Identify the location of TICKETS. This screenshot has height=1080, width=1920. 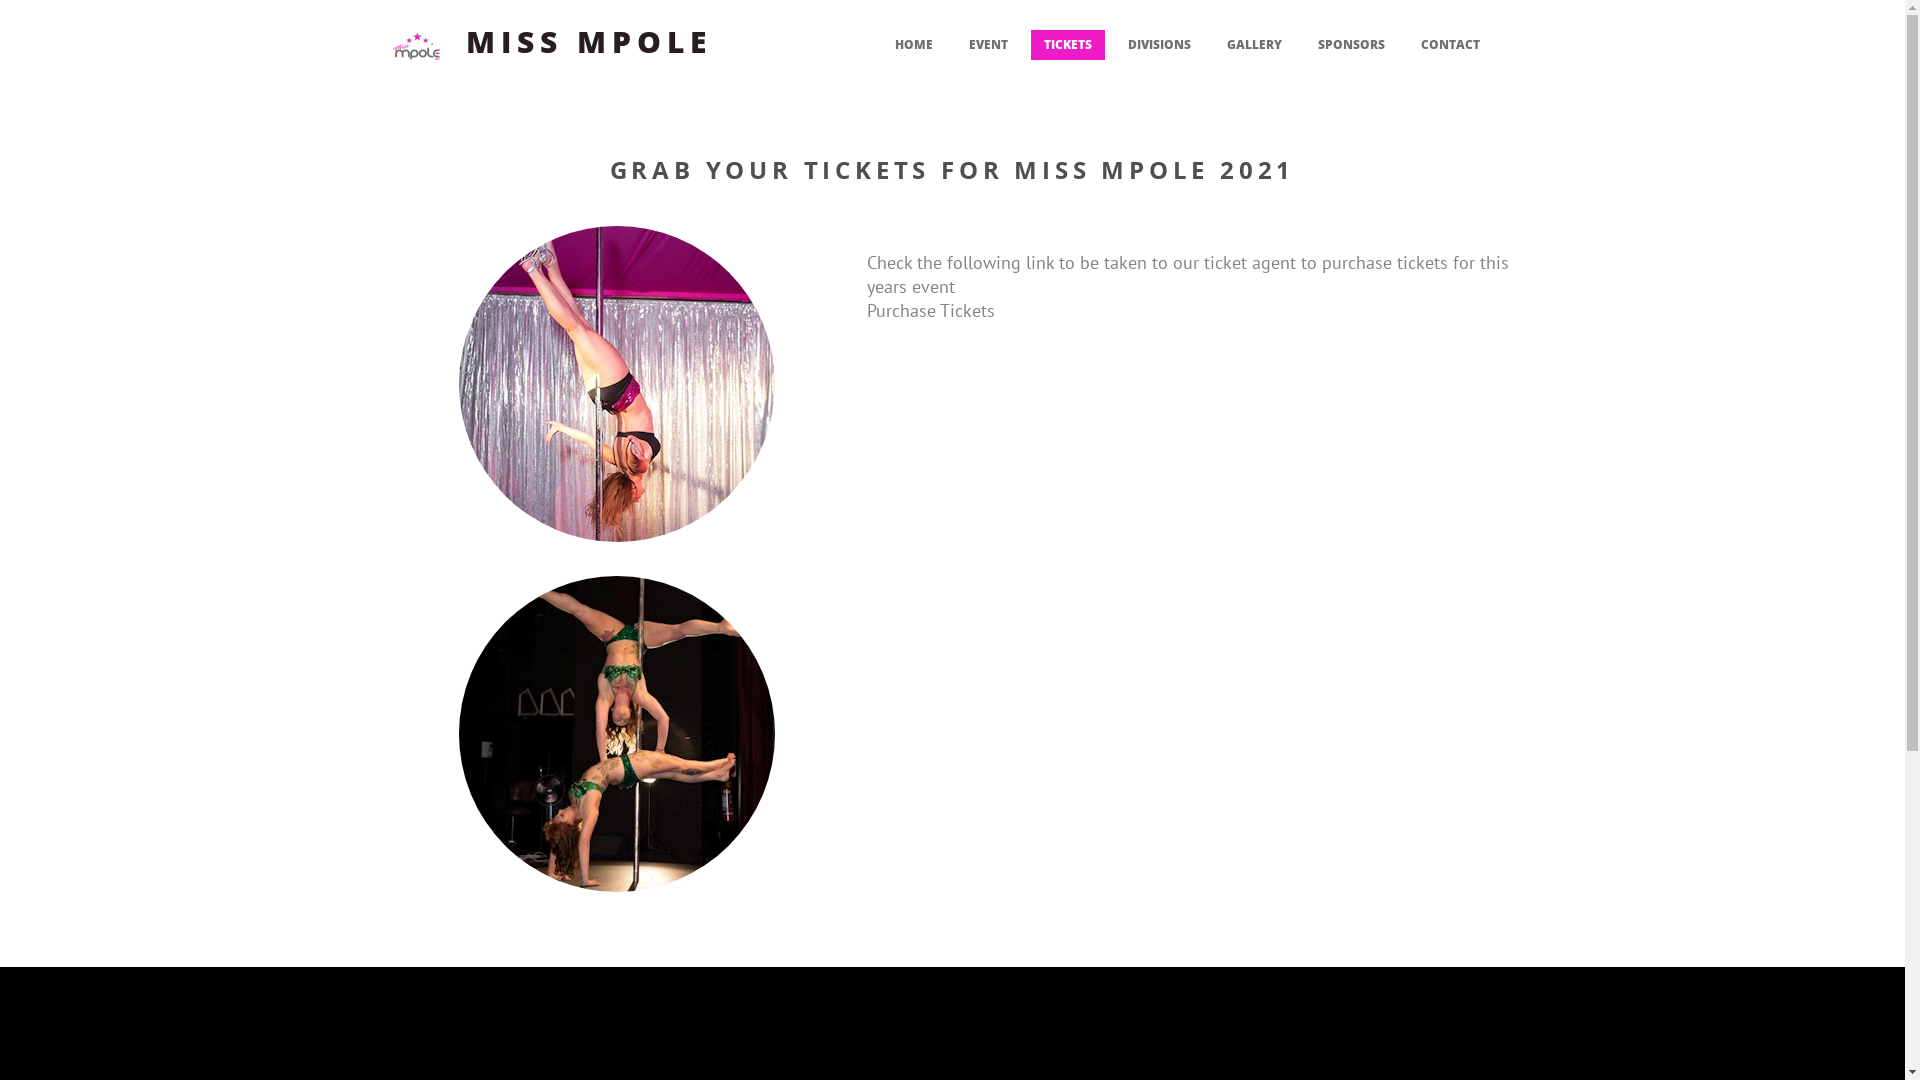
(1067, 45).